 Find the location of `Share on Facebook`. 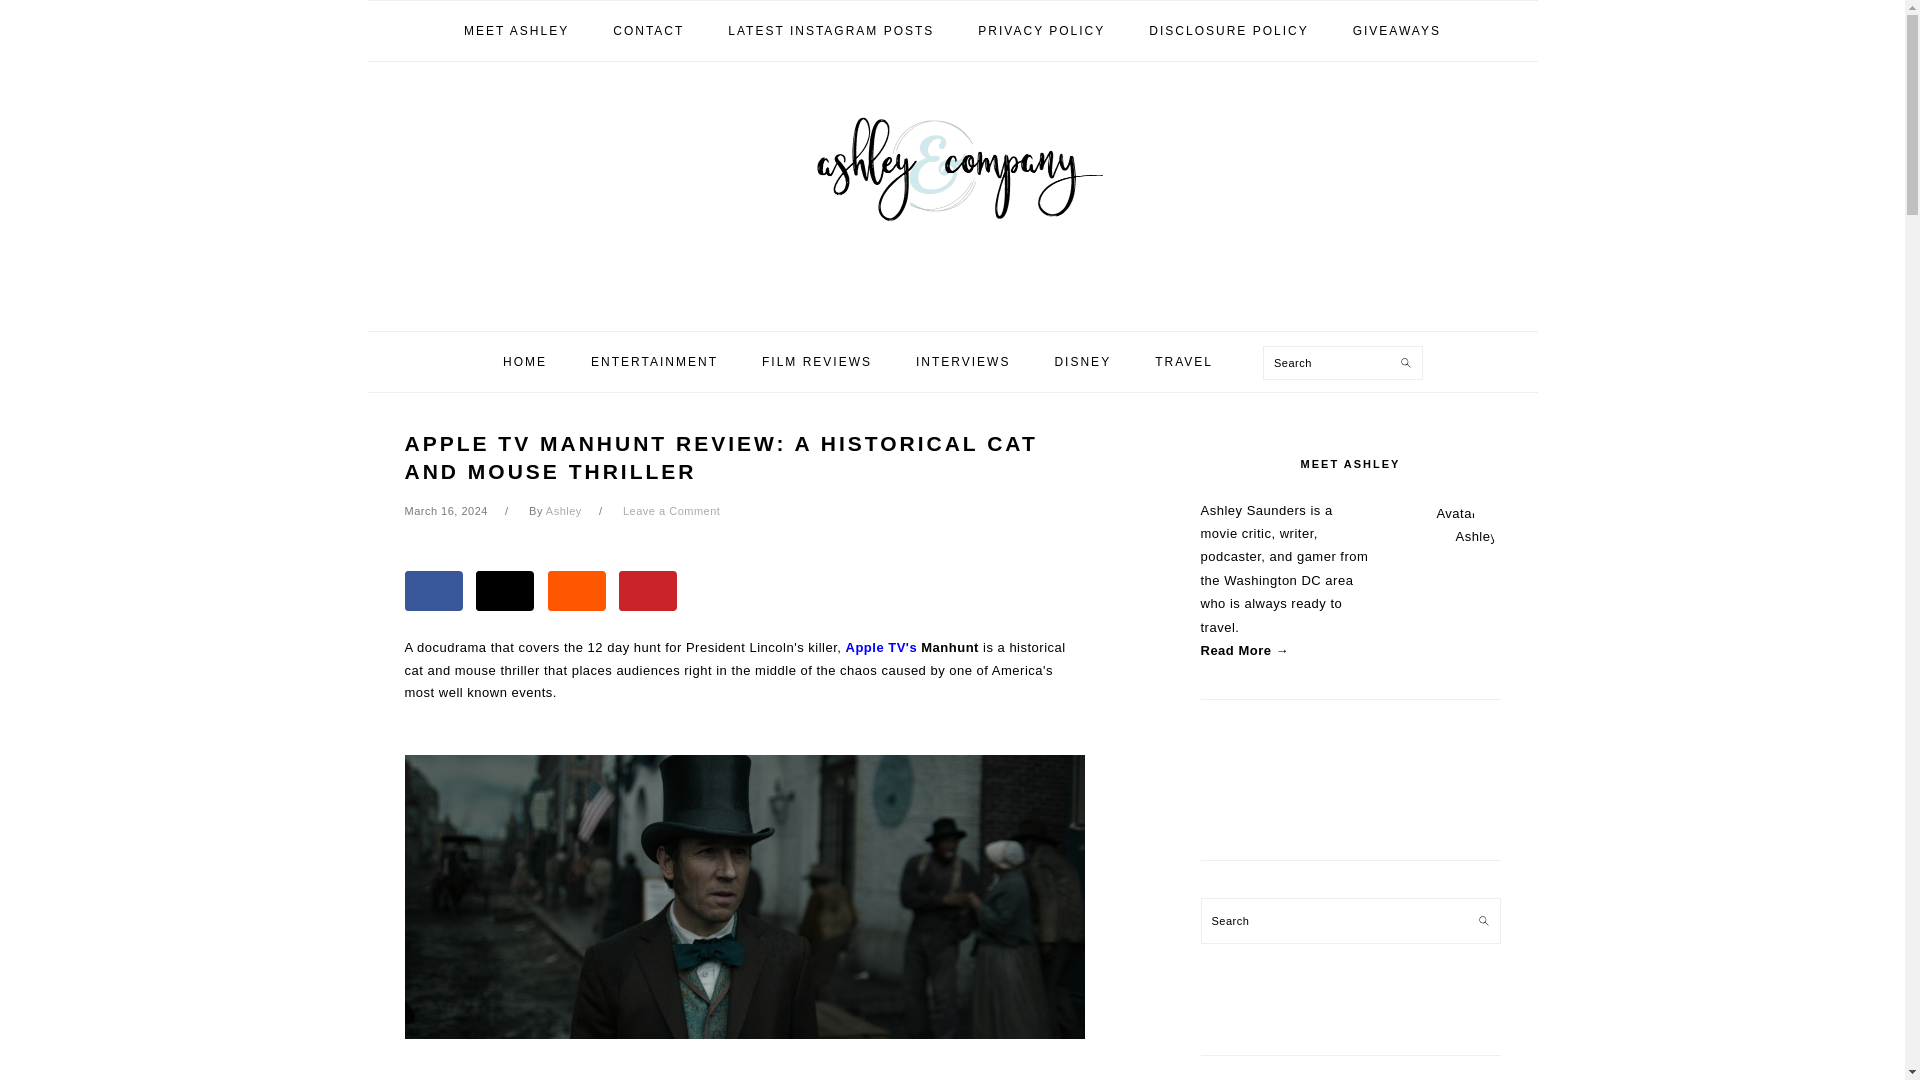

Share on Facebook is located at coordinates (432, 591).